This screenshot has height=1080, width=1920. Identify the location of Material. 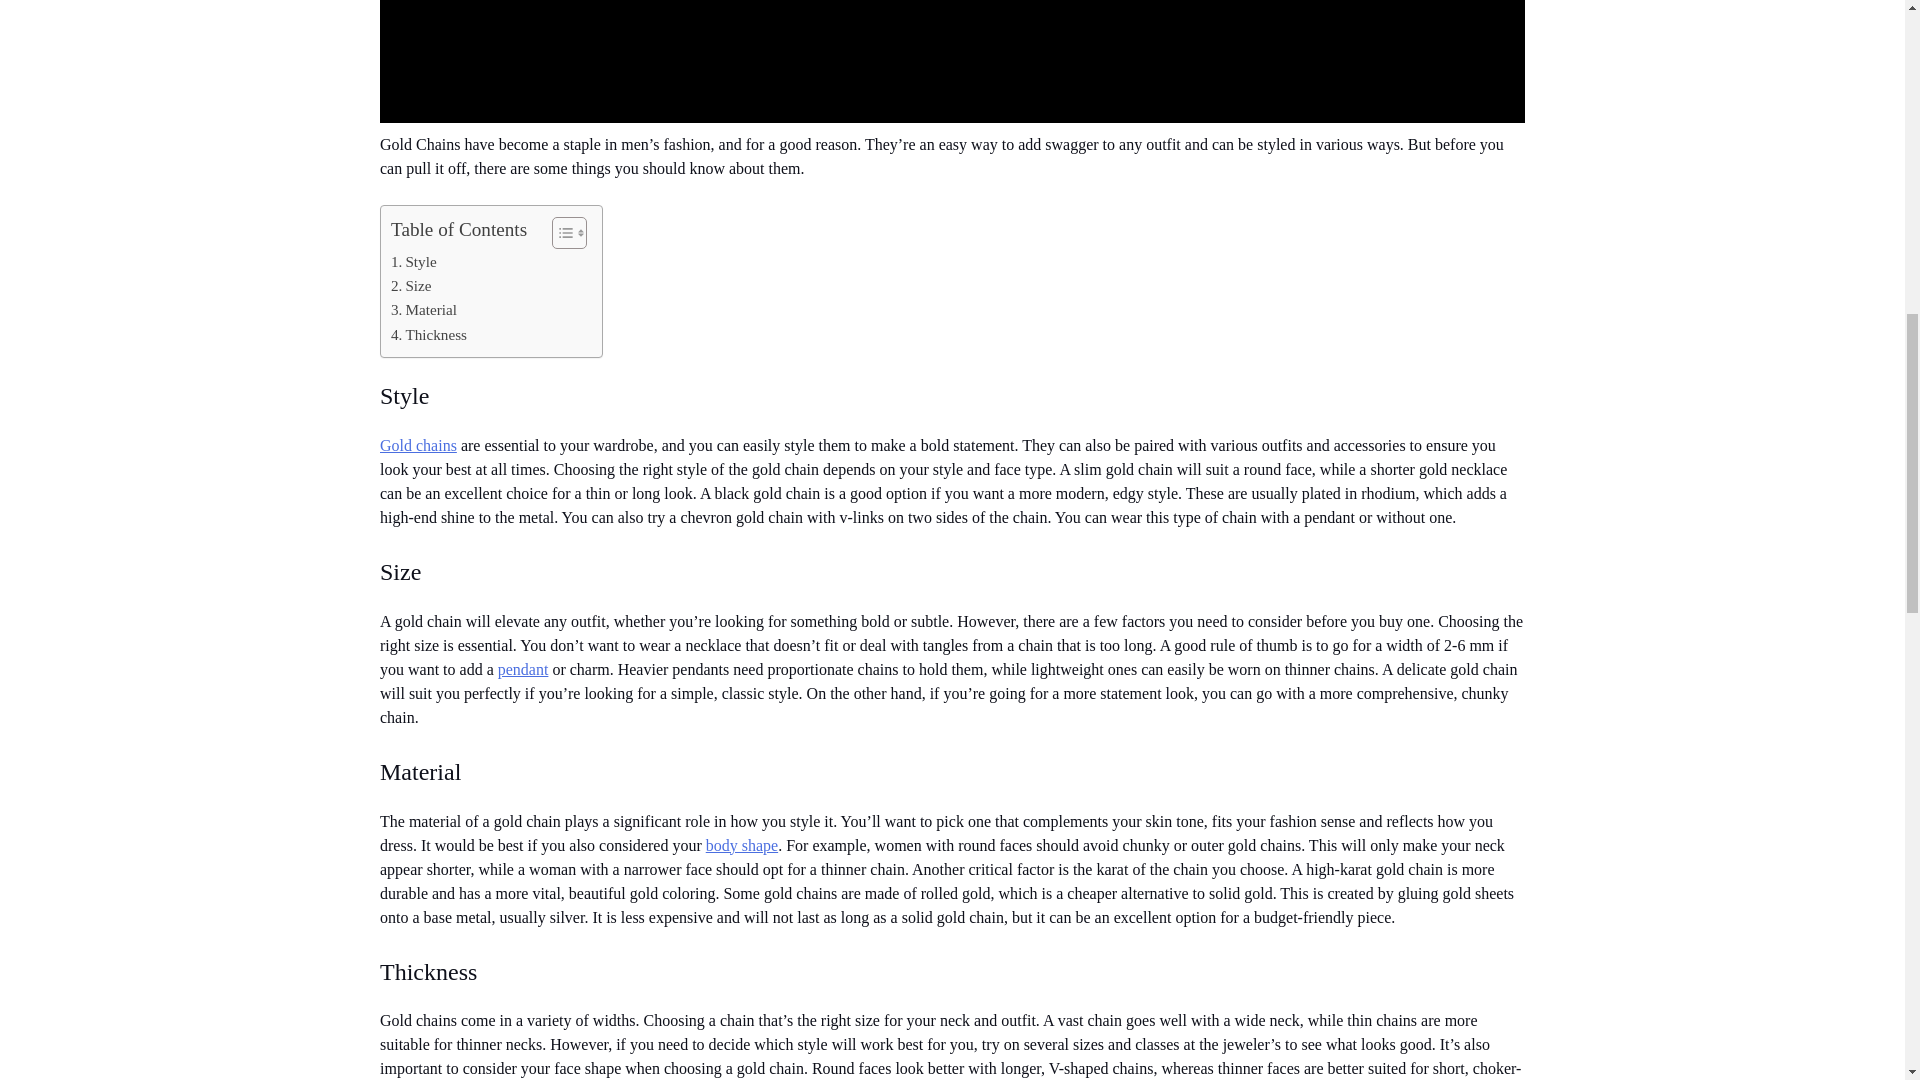
(424, 310).